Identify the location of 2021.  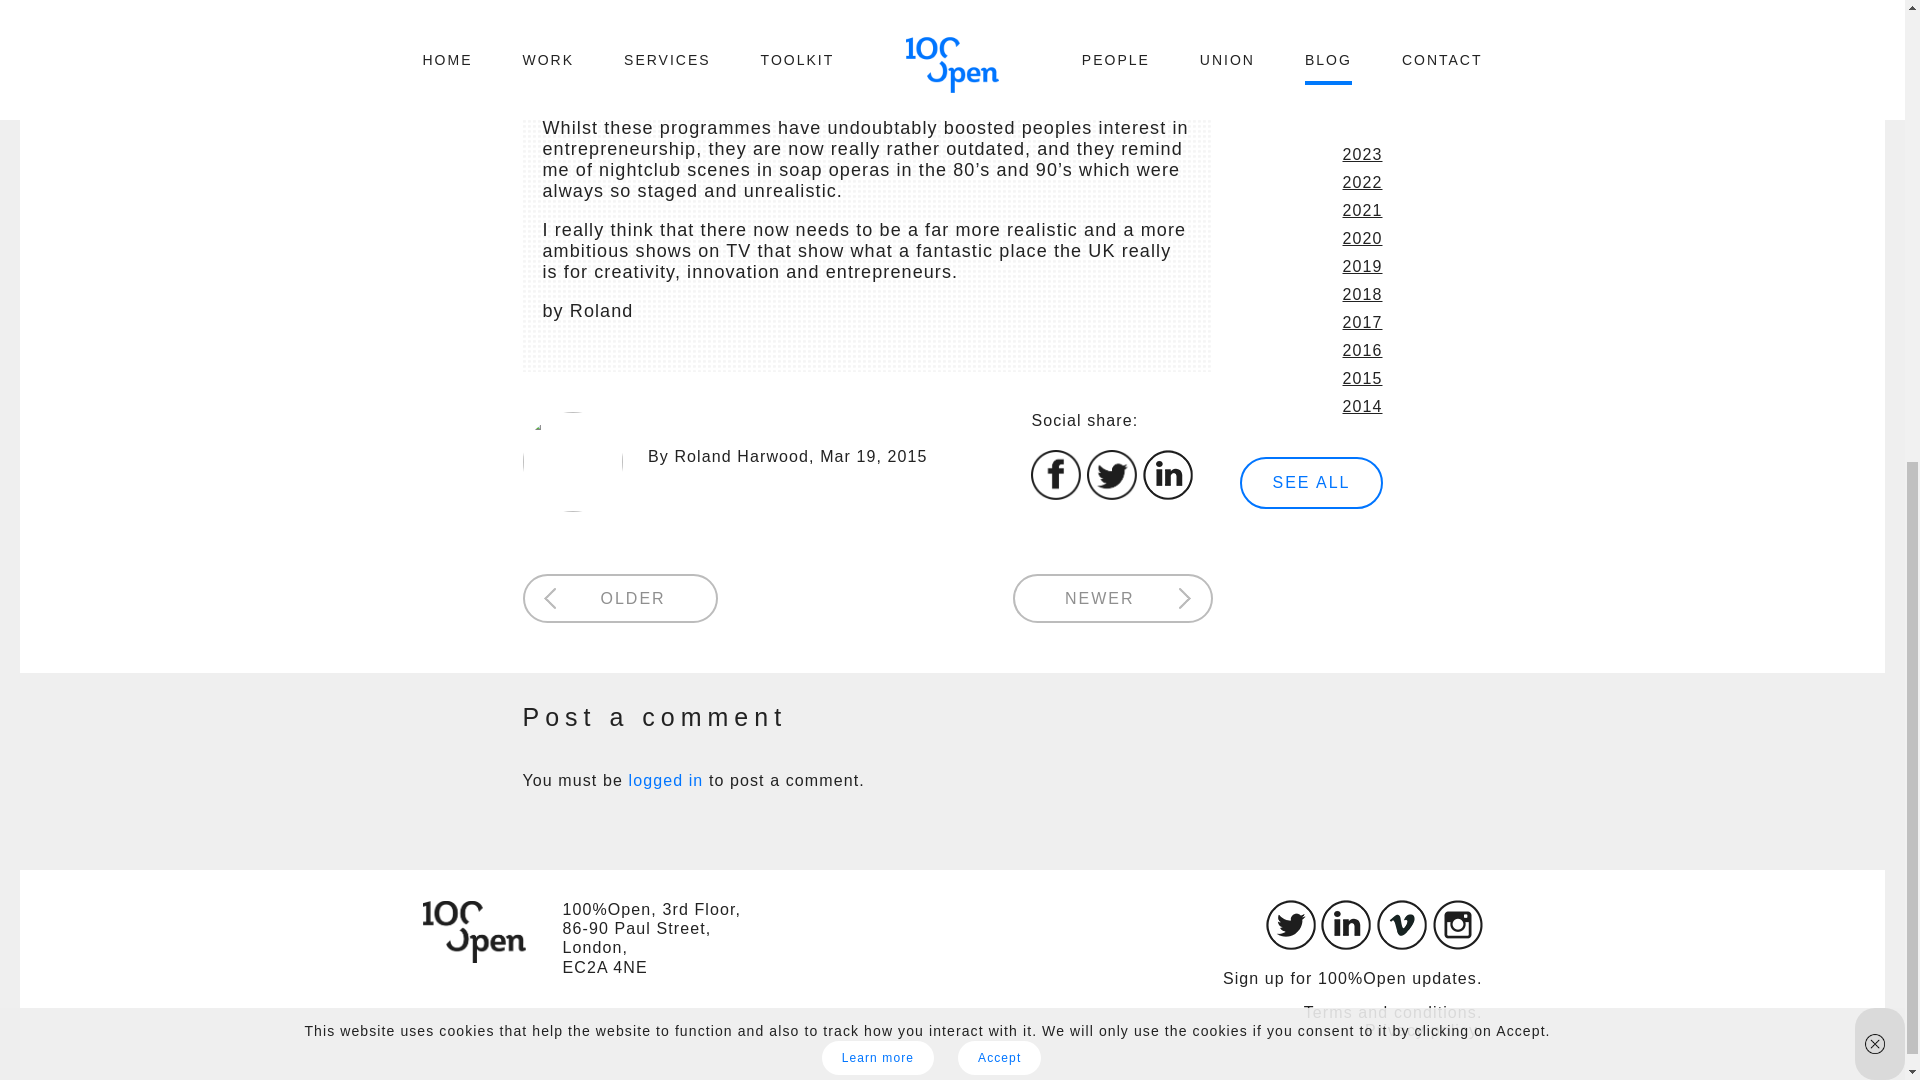
(1362, 210).